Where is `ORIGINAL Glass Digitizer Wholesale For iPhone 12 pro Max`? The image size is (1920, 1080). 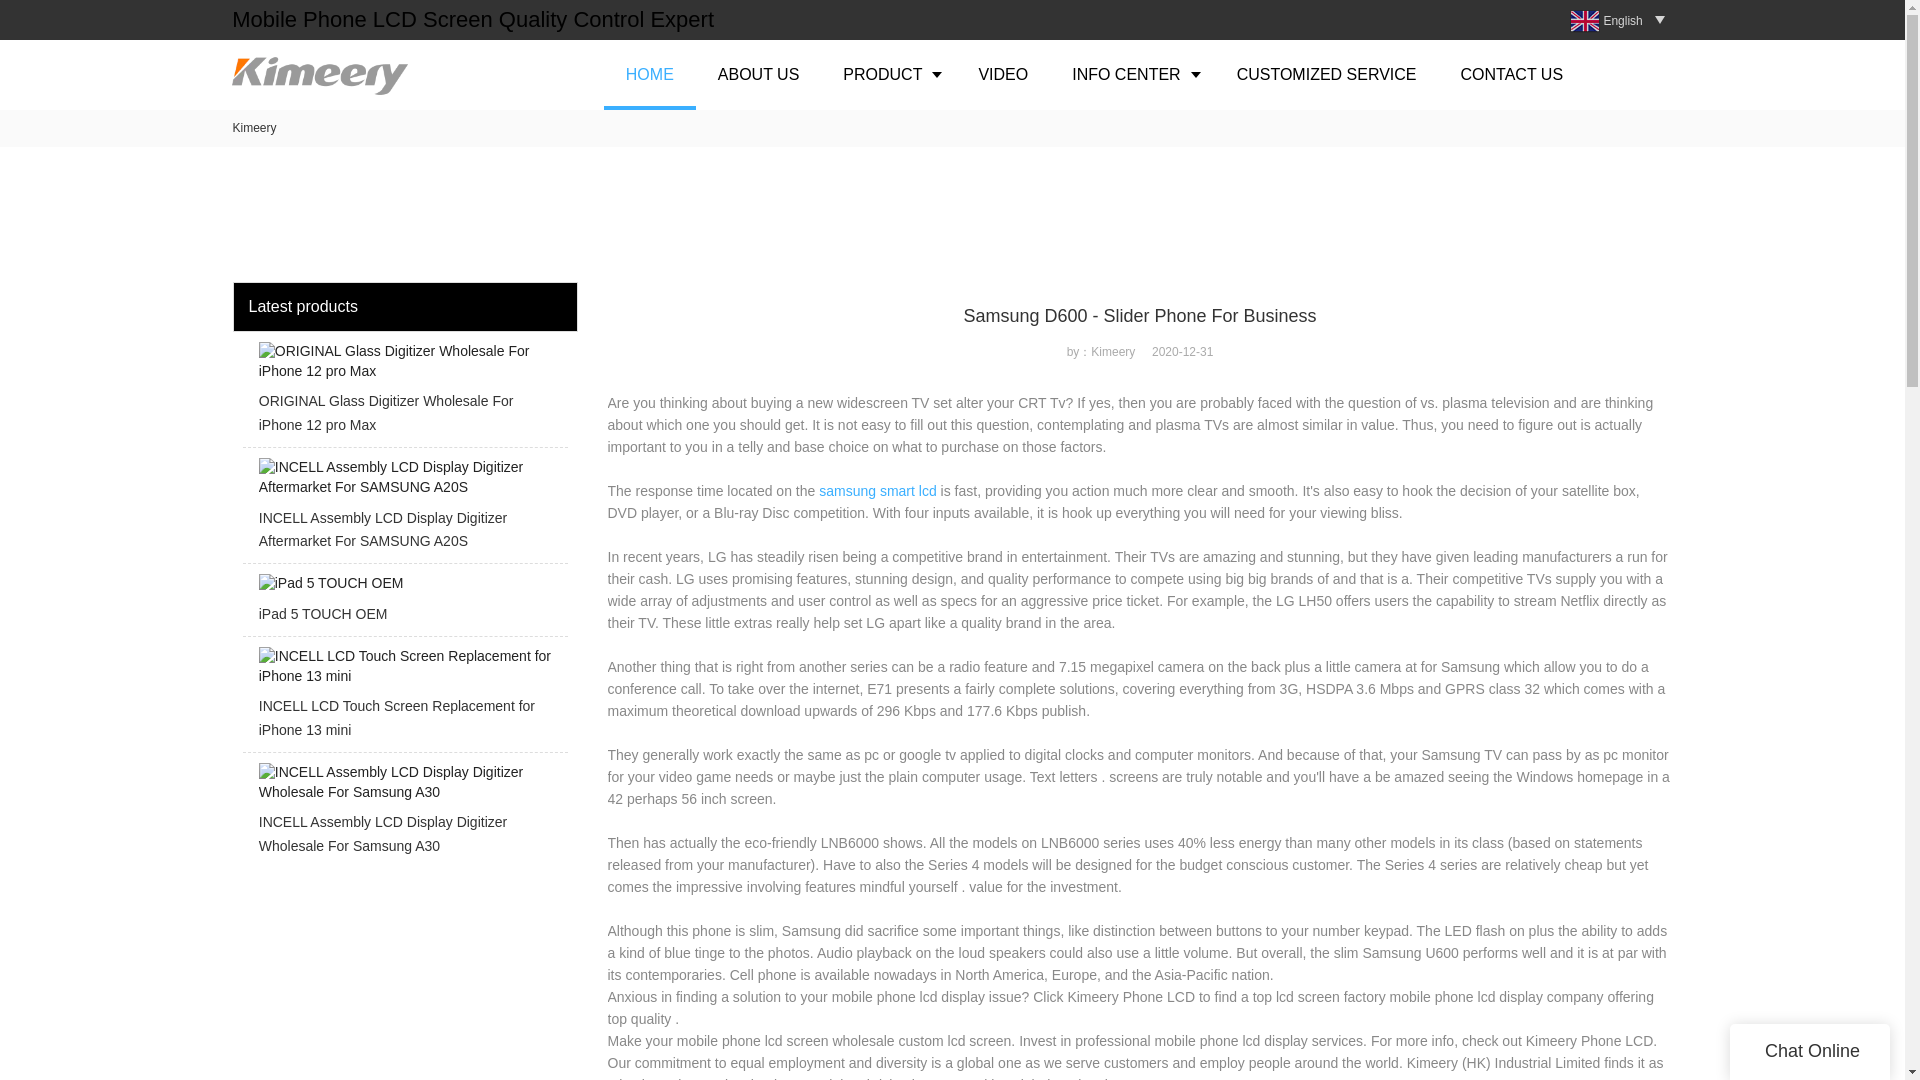 ORIGINAL Glass Digitizer Wholesale For iPhone 12 pro Max is located at coordinates (404, 394).